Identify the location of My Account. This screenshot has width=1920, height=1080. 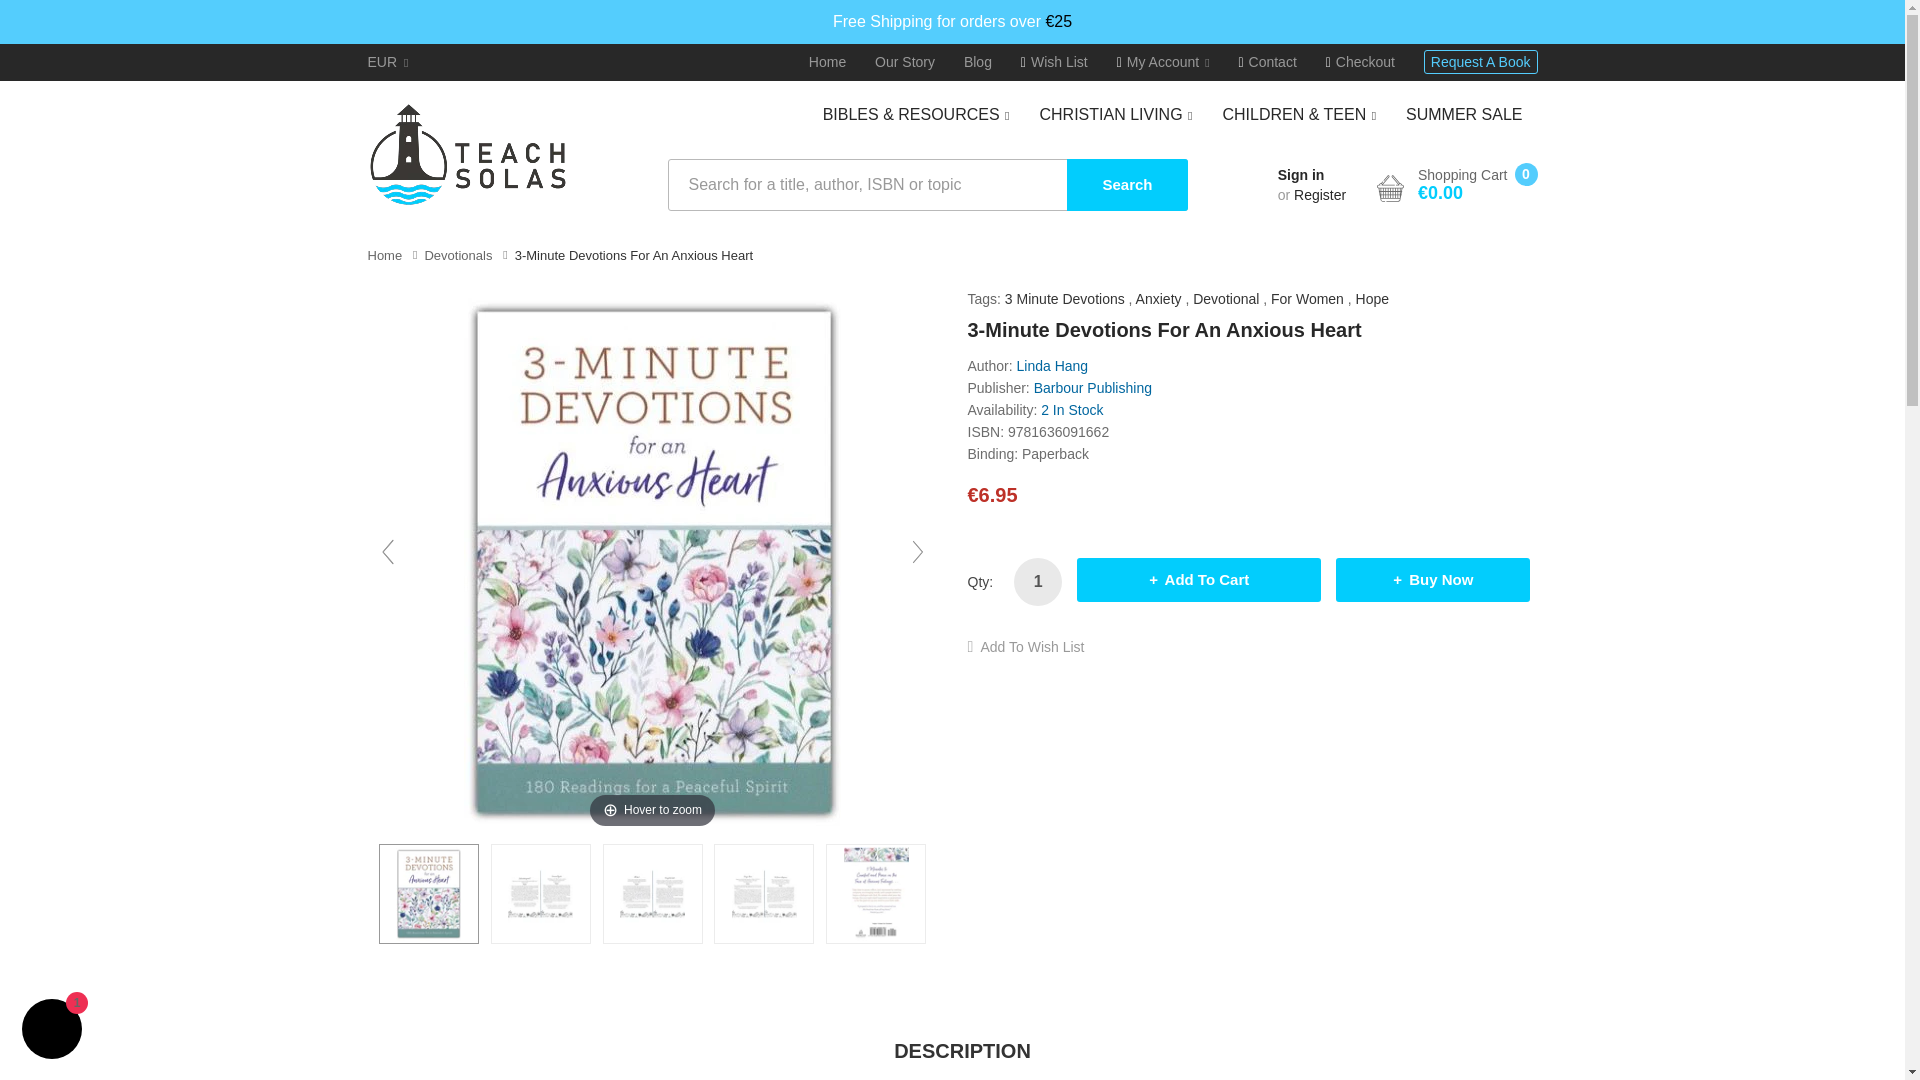
(1163, 62).